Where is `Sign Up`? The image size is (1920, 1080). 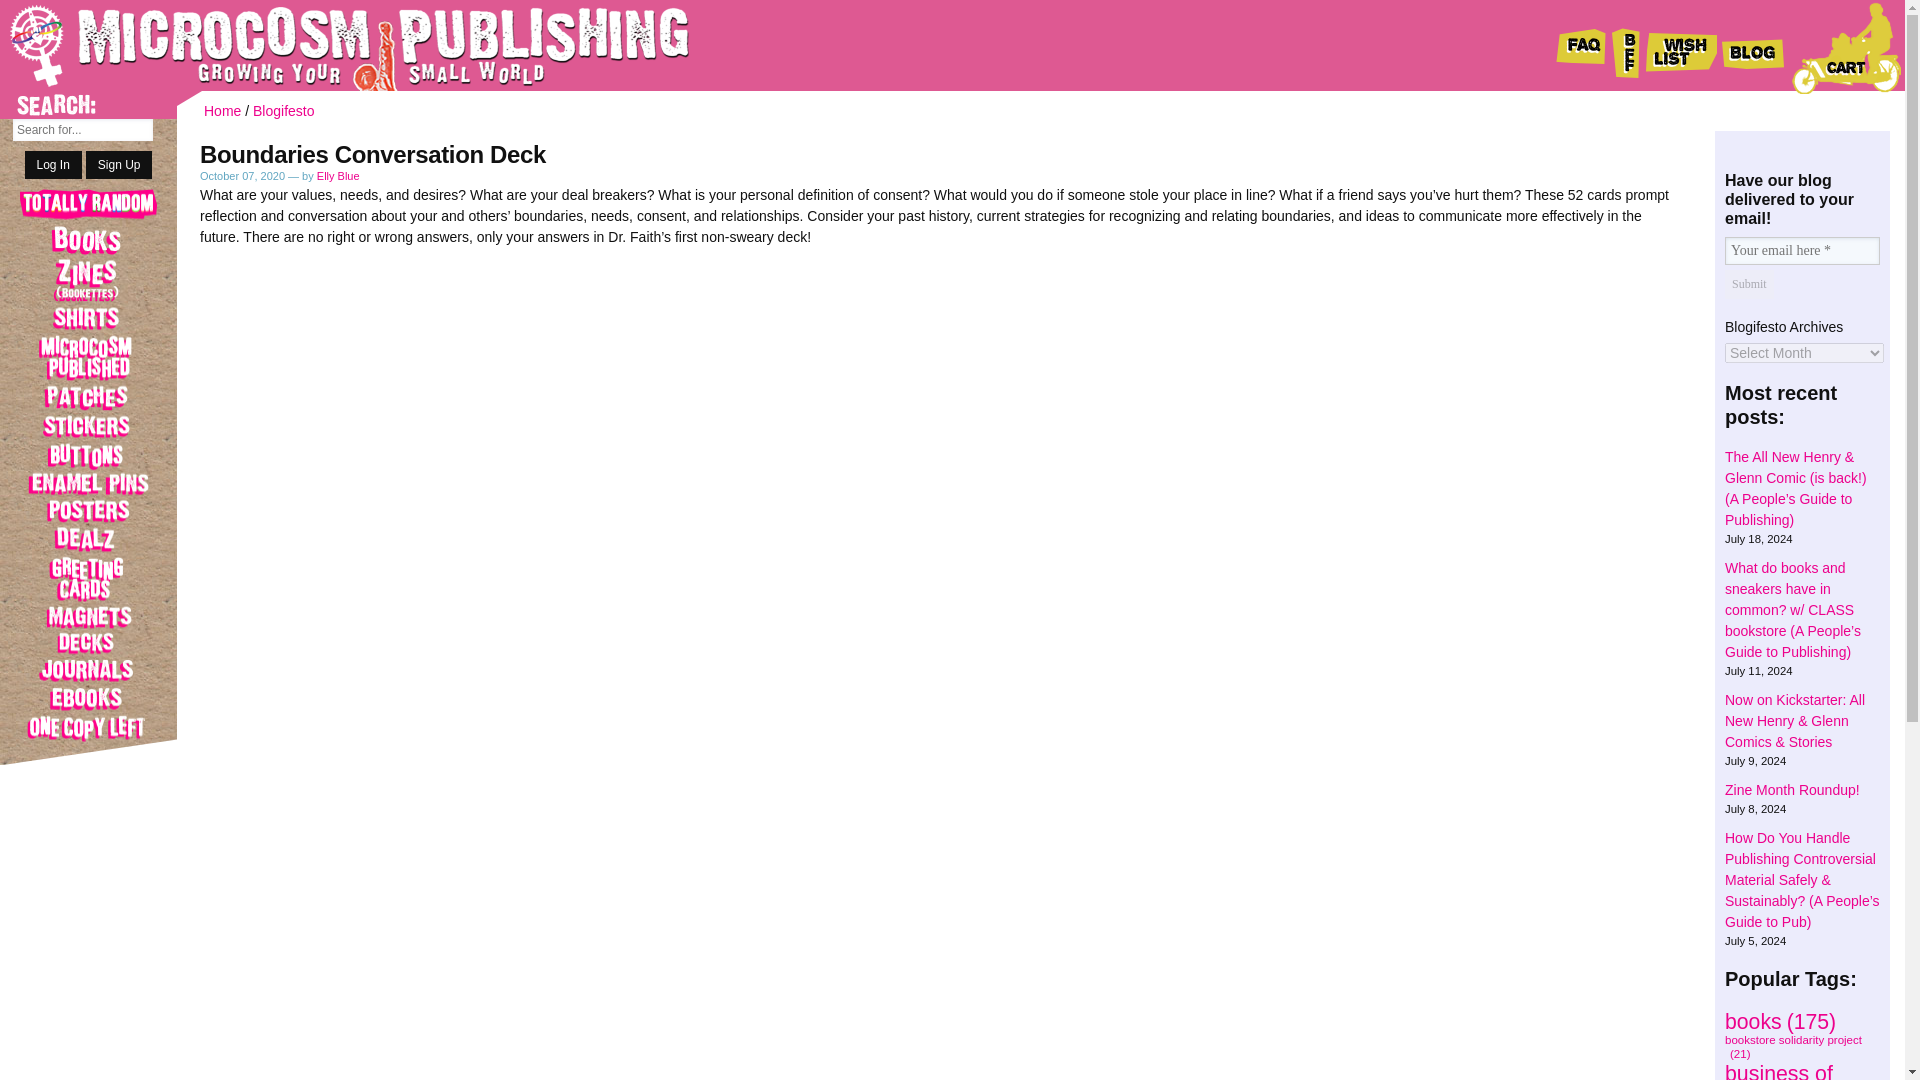 Sign Up is located at coordinates (120, 165).